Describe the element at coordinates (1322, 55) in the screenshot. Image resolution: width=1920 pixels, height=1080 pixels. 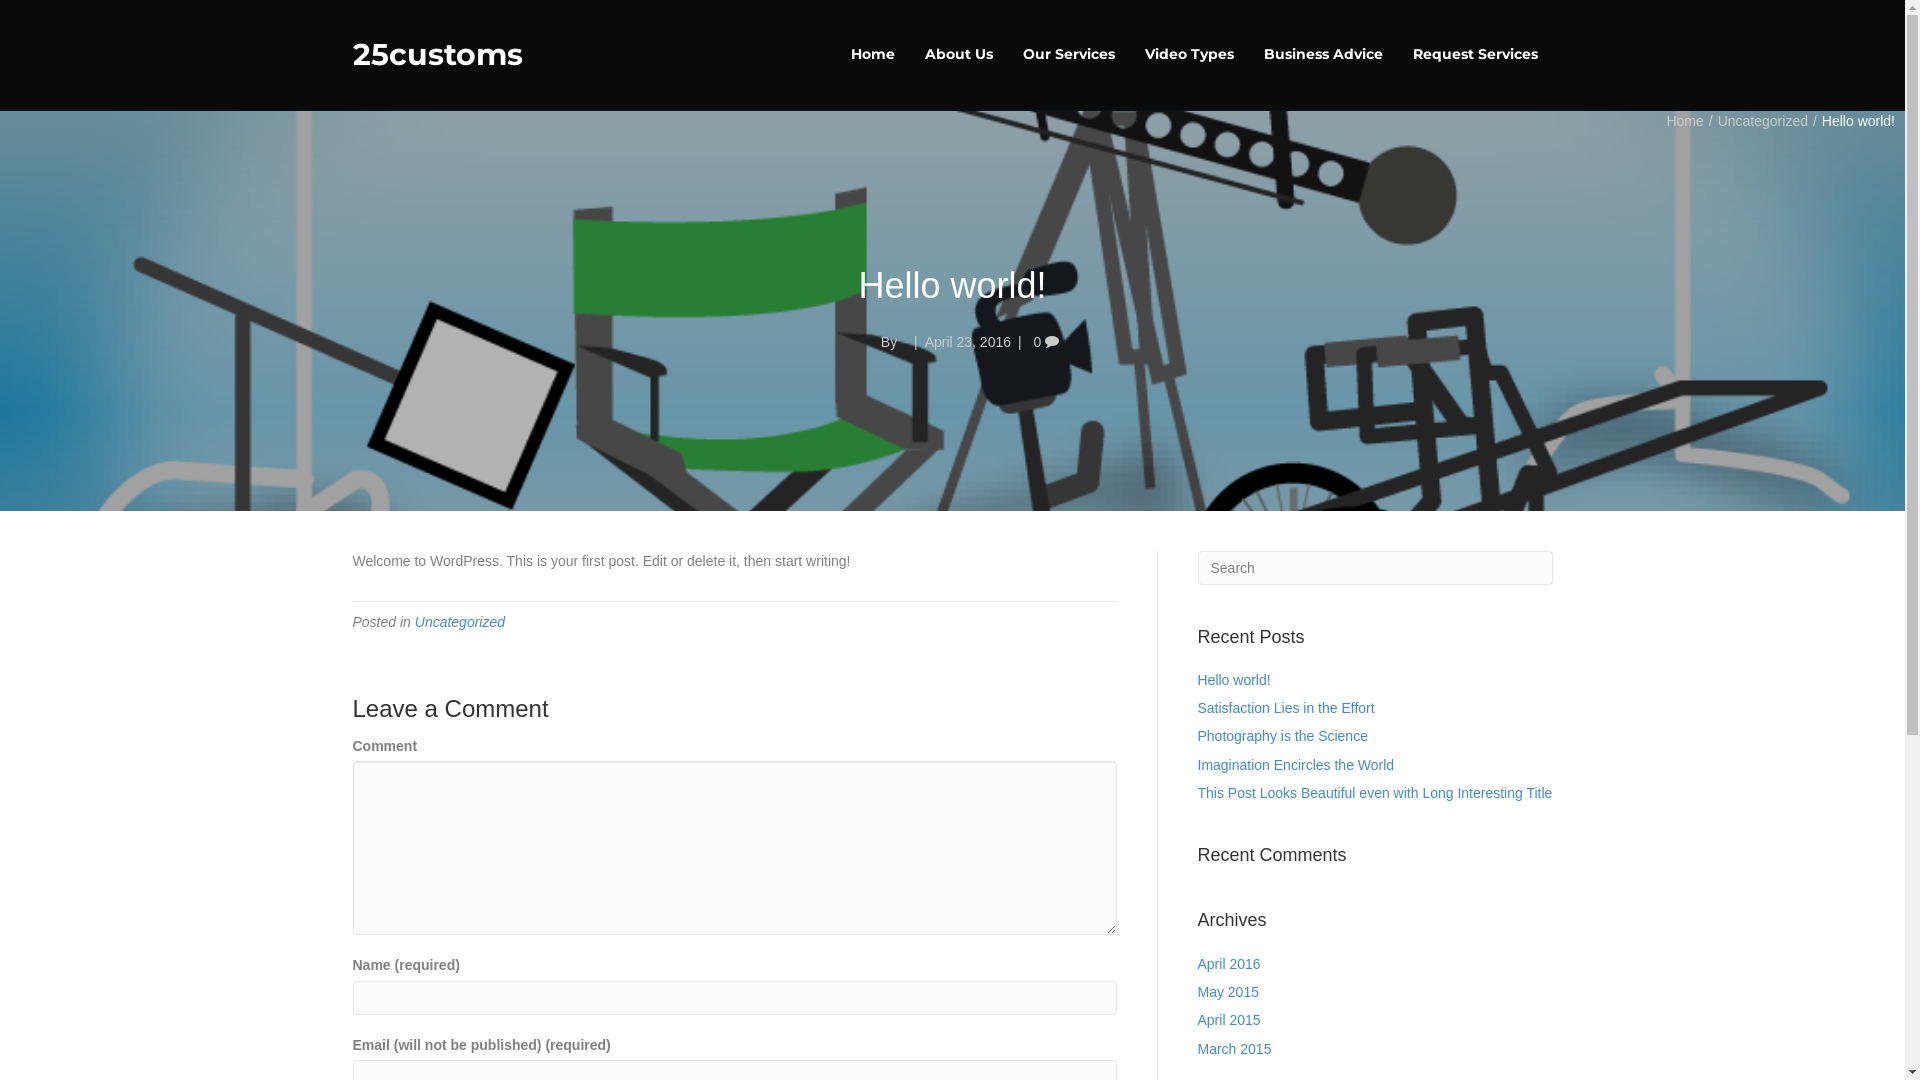
I see `Business Advice` at that location.